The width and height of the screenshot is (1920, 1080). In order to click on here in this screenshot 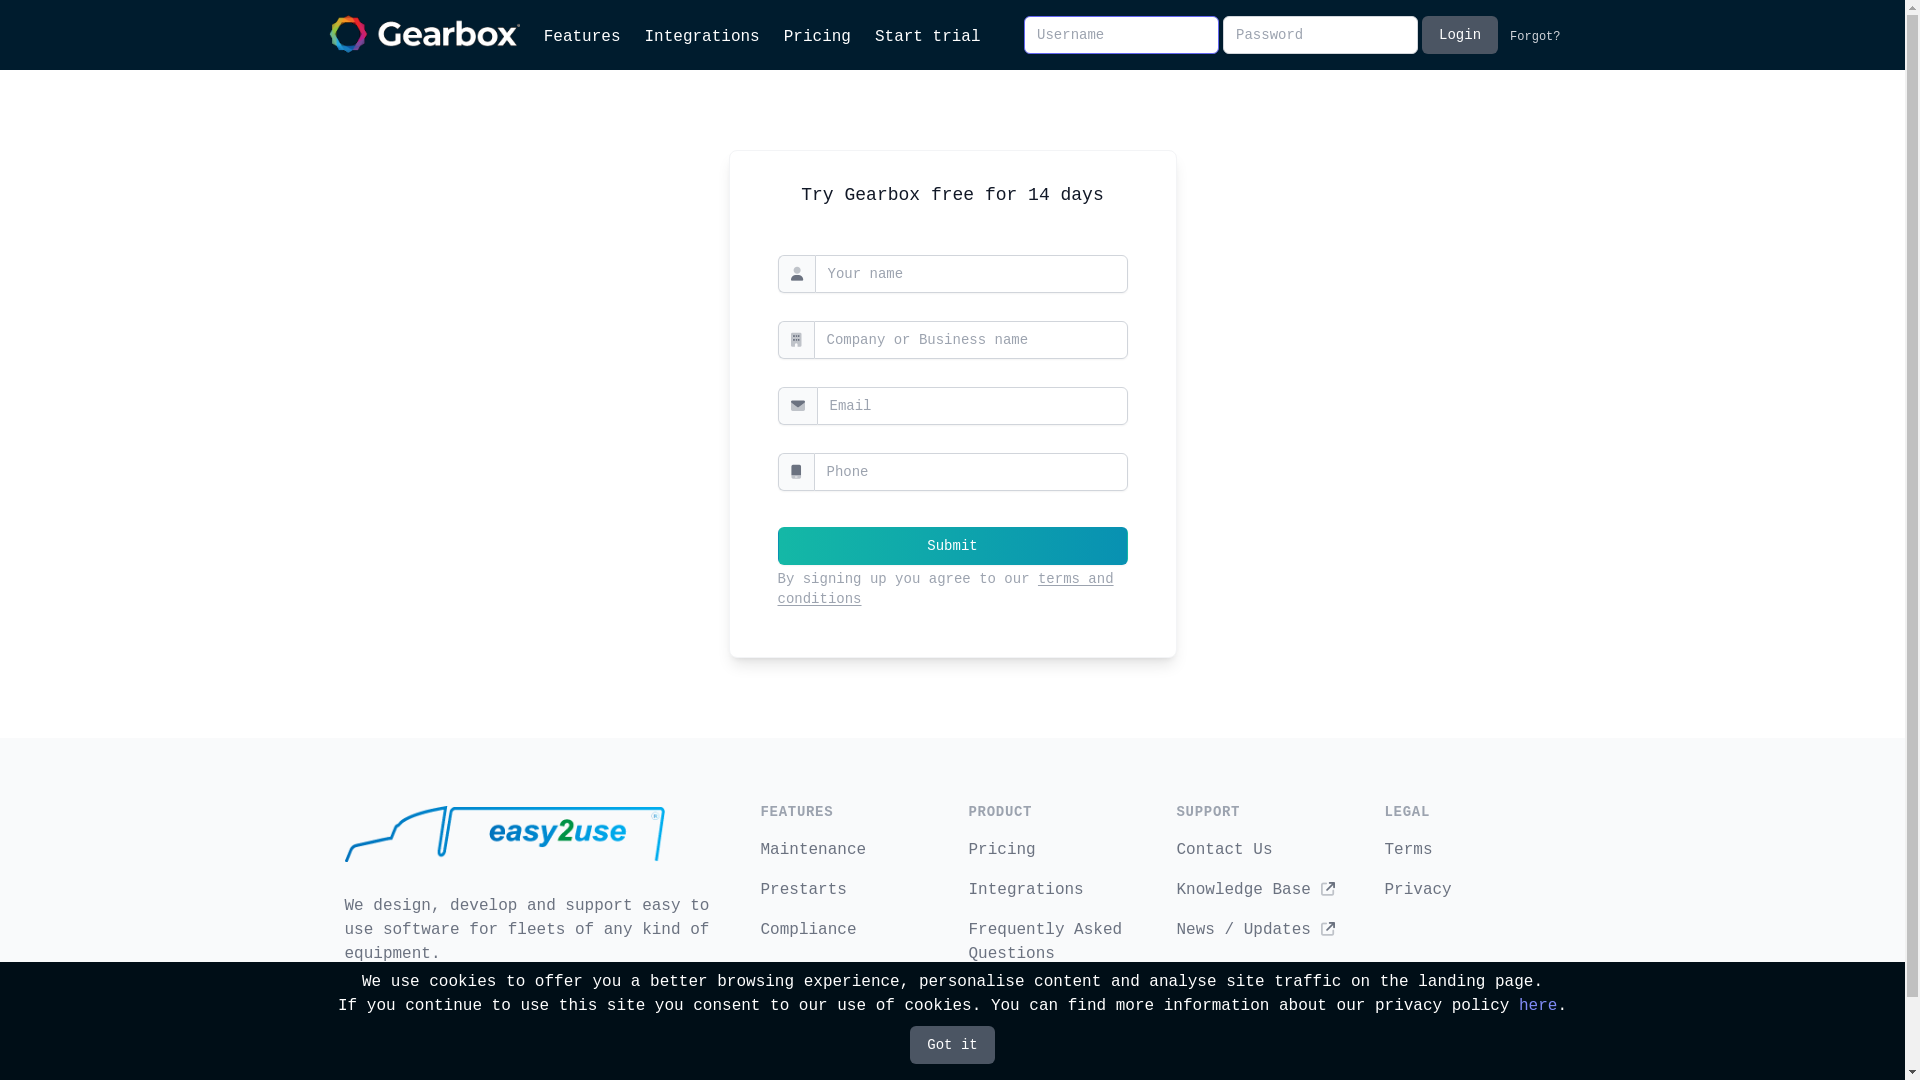, I will do `click(1538, 1006)`.